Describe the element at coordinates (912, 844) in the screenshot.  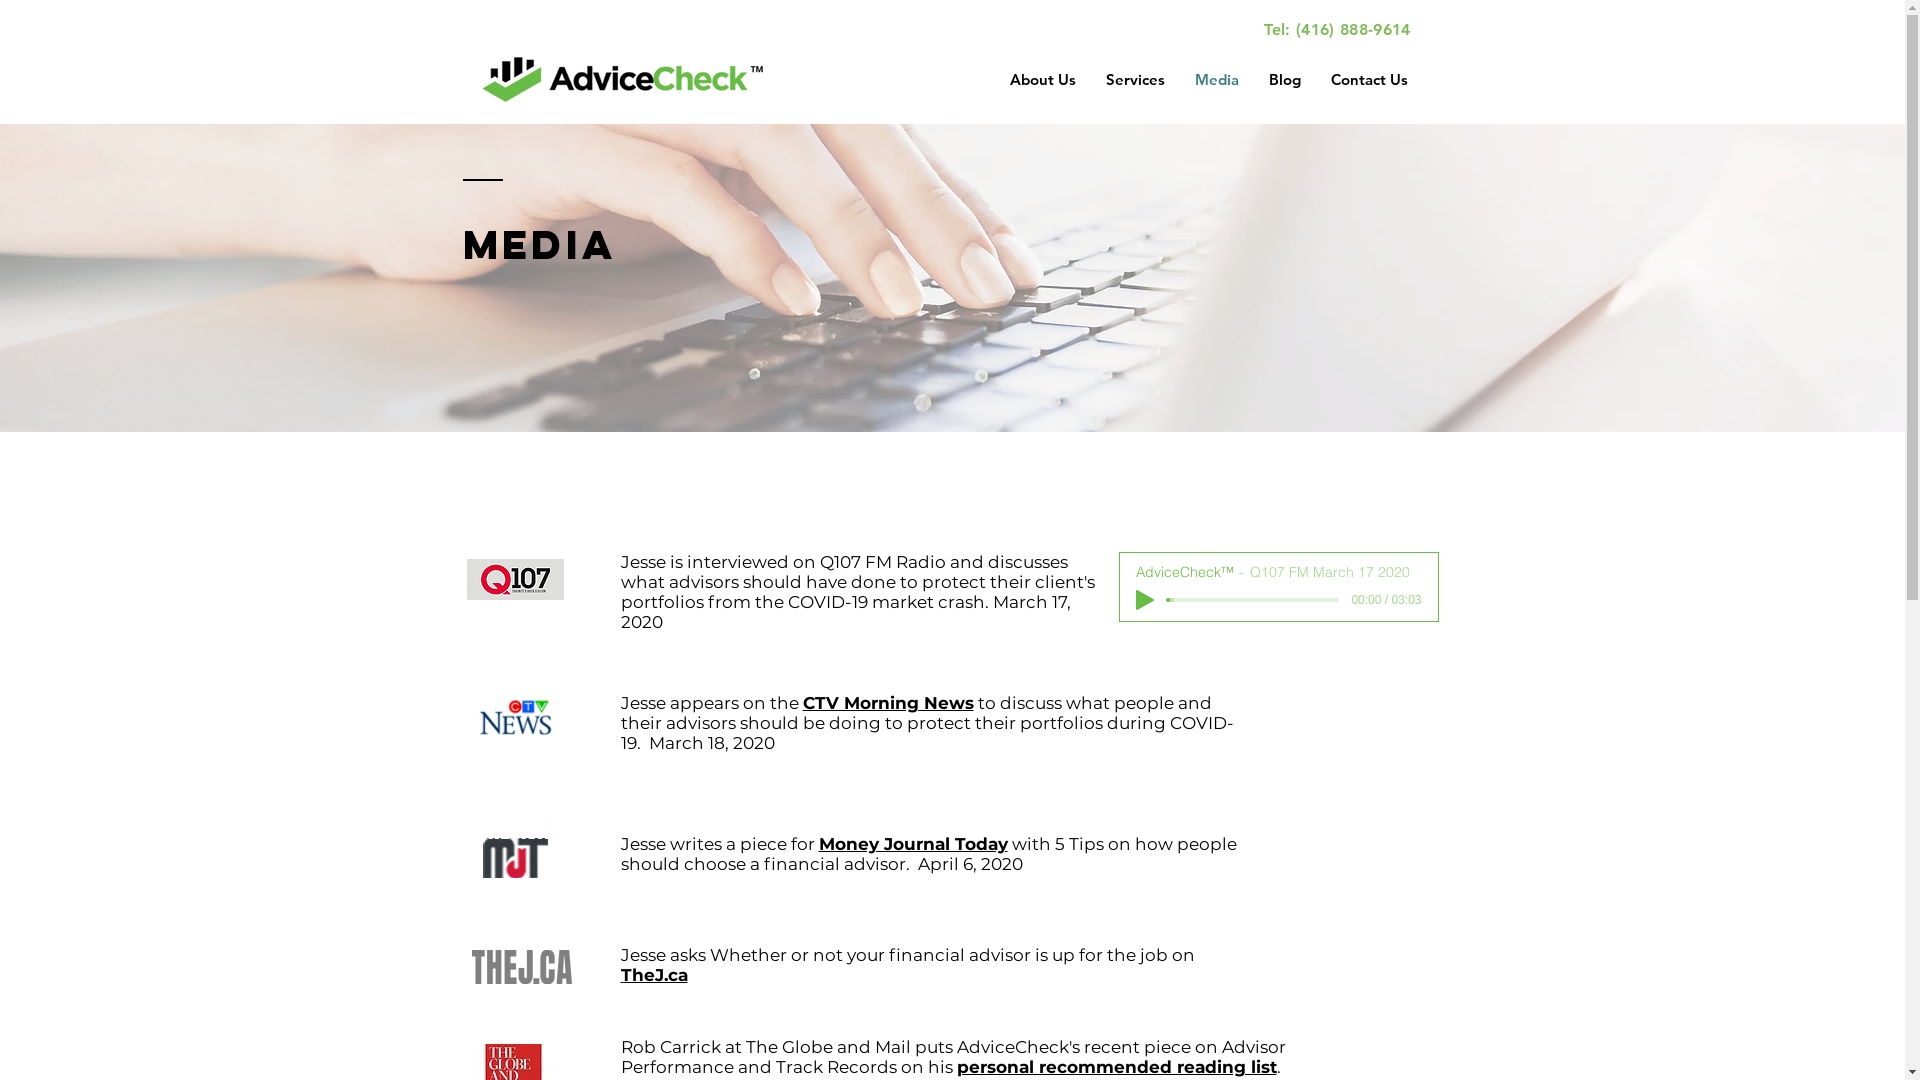
I see `Money Journal Today` at that location.